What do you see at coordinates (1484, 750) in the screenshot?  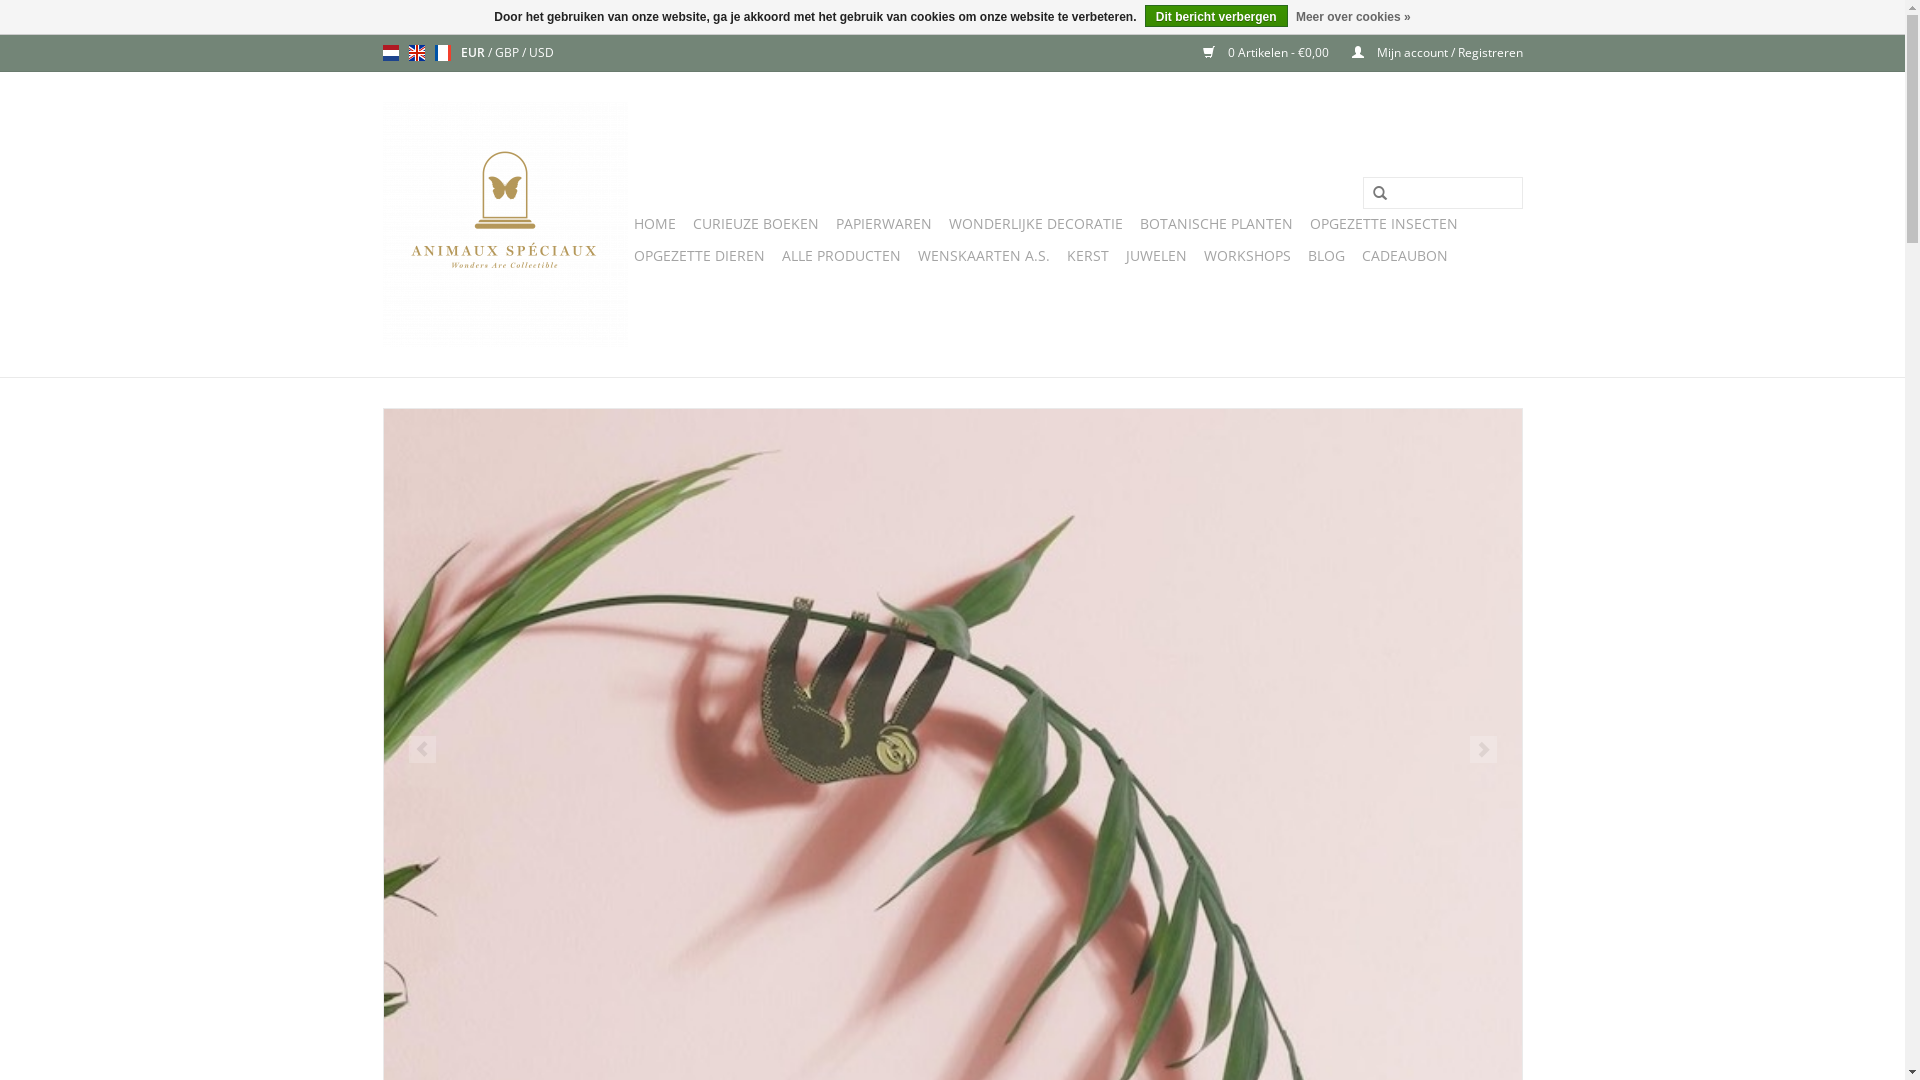 I see `Volgende` at bounding box center [1484, 750].